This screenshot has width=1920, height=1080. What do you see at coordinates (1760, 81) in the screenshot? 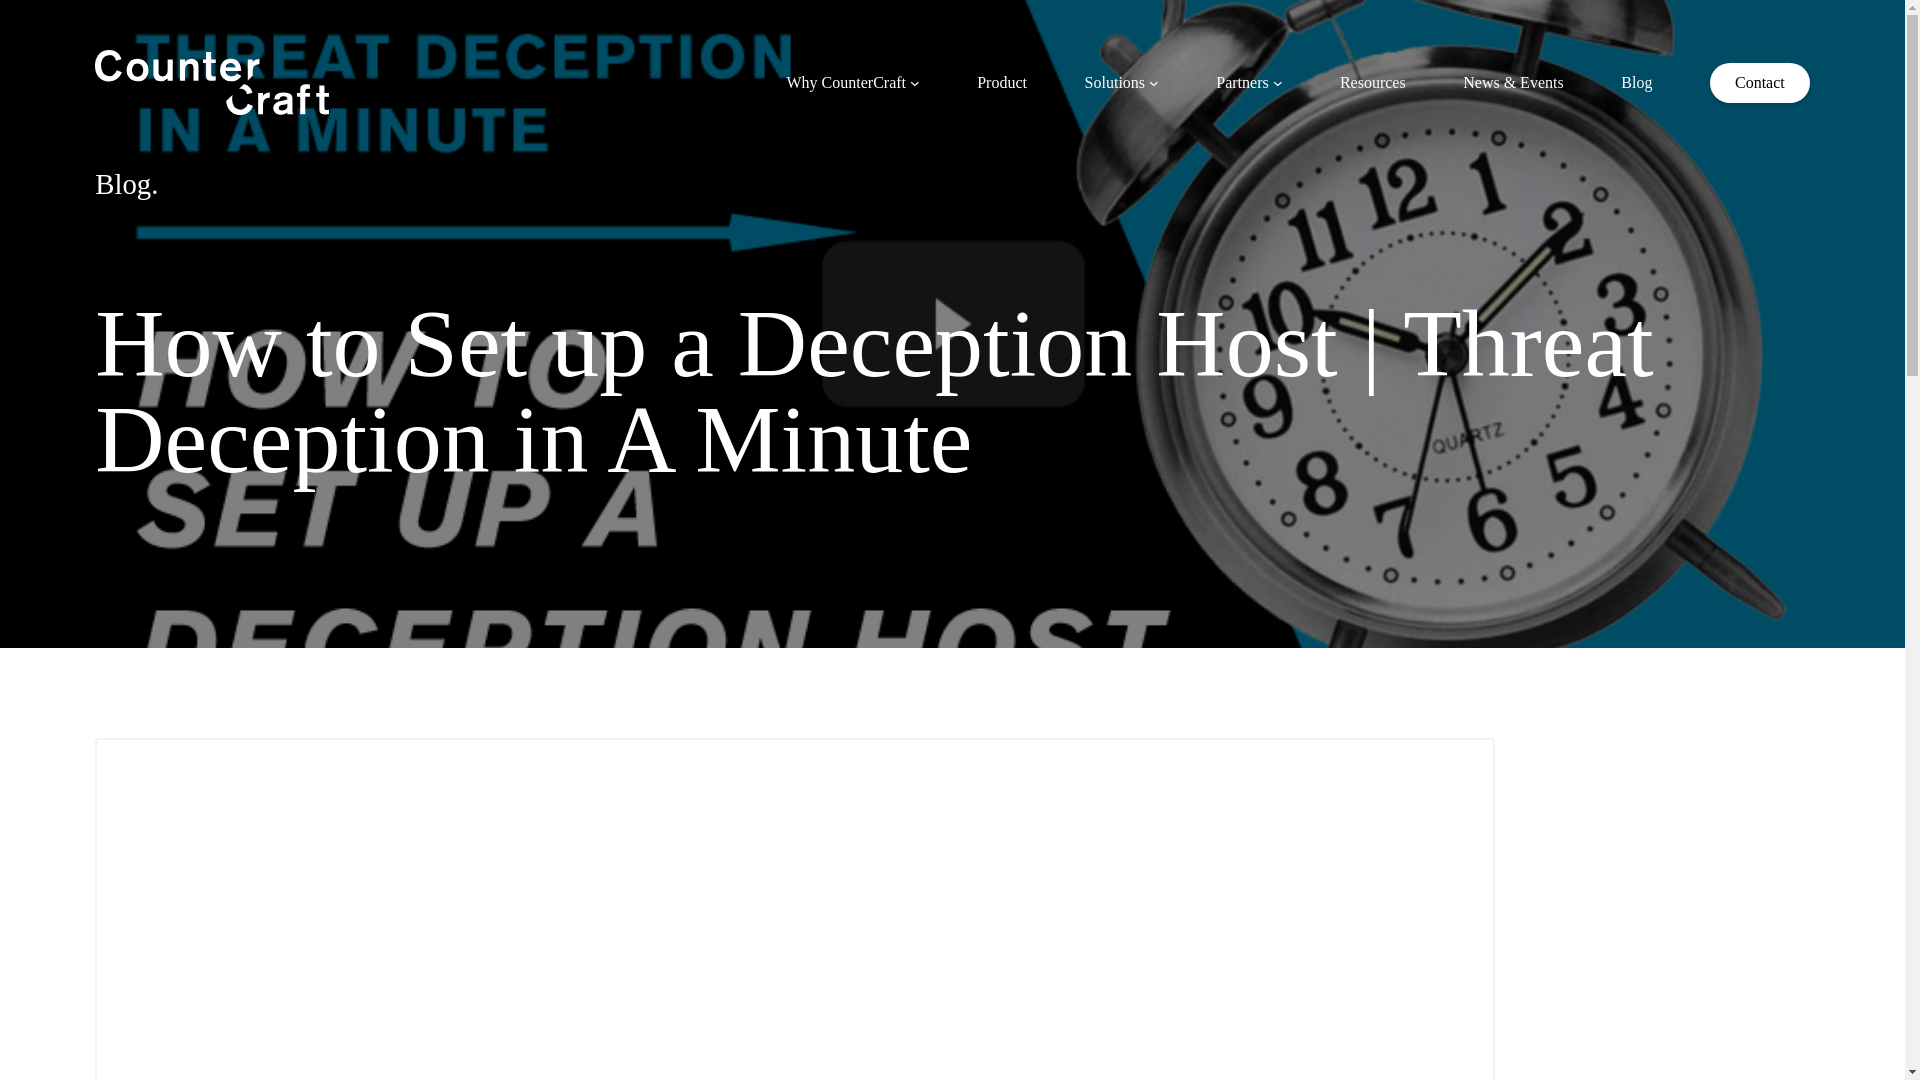
I see `Contact` at bounding box center [1760, 81].